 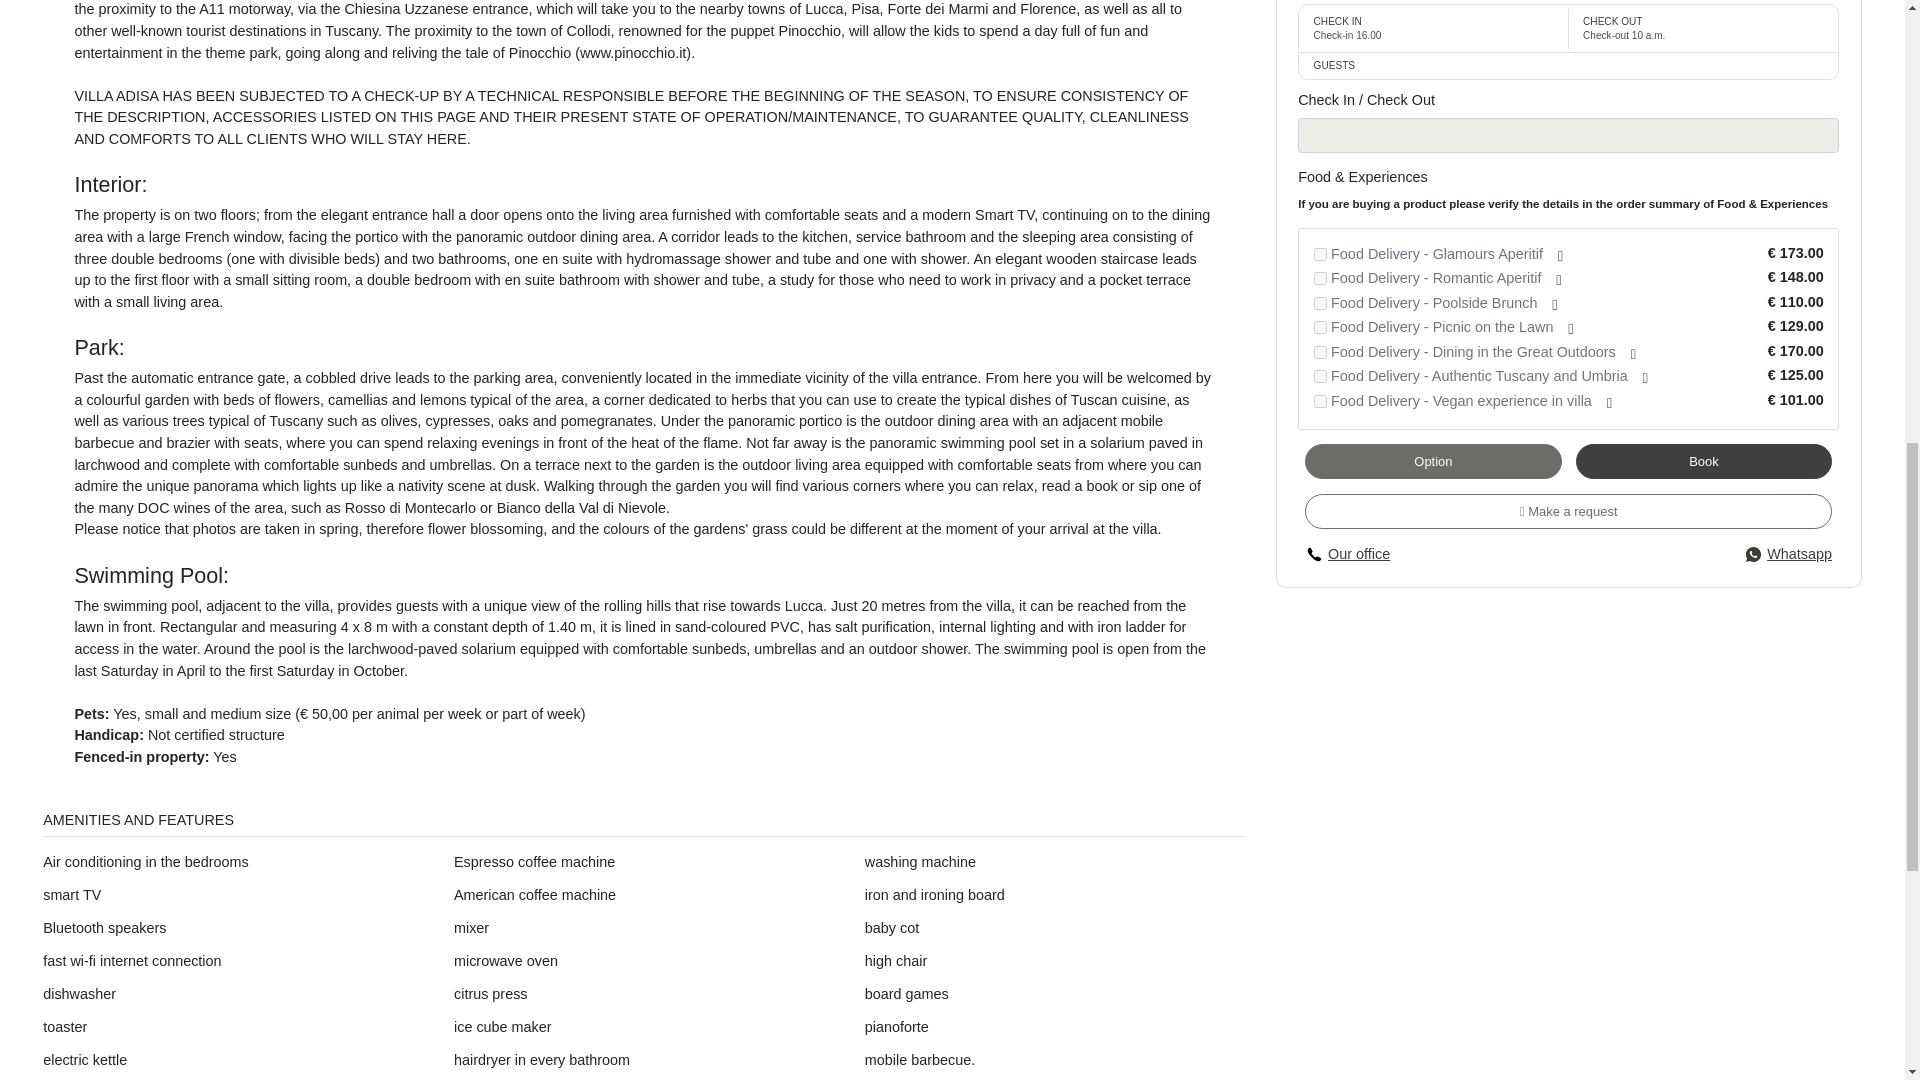 I want to click on on, so click(x=1320, y=400).